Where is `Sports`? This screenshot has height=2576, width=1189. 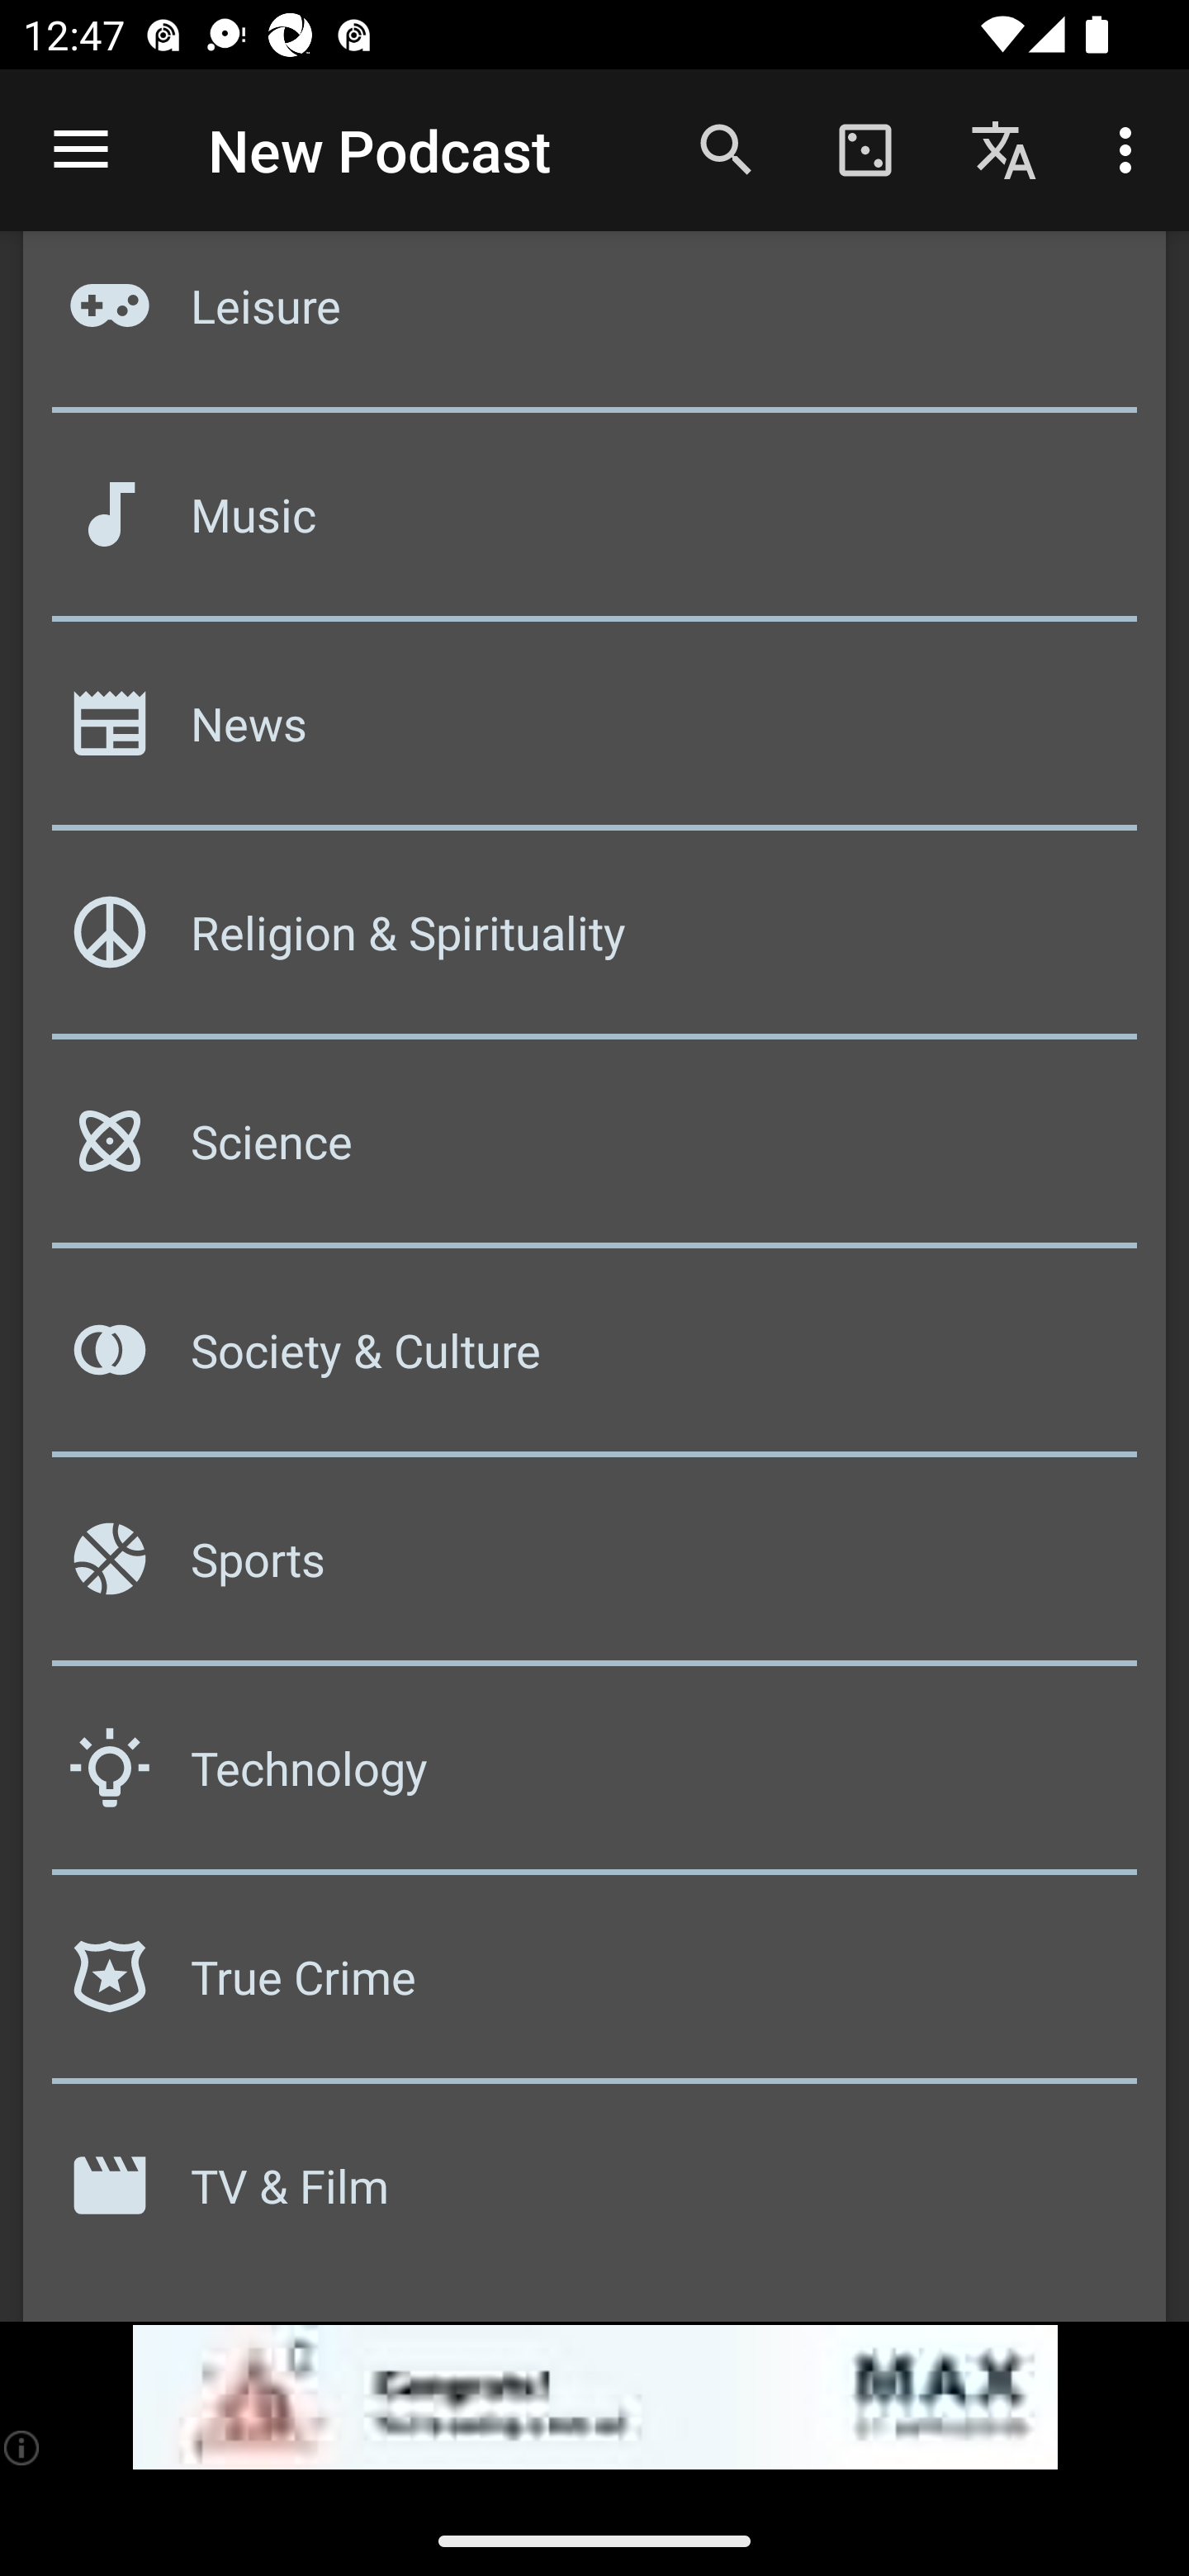
Sports is located at coordinates (594, 1570).